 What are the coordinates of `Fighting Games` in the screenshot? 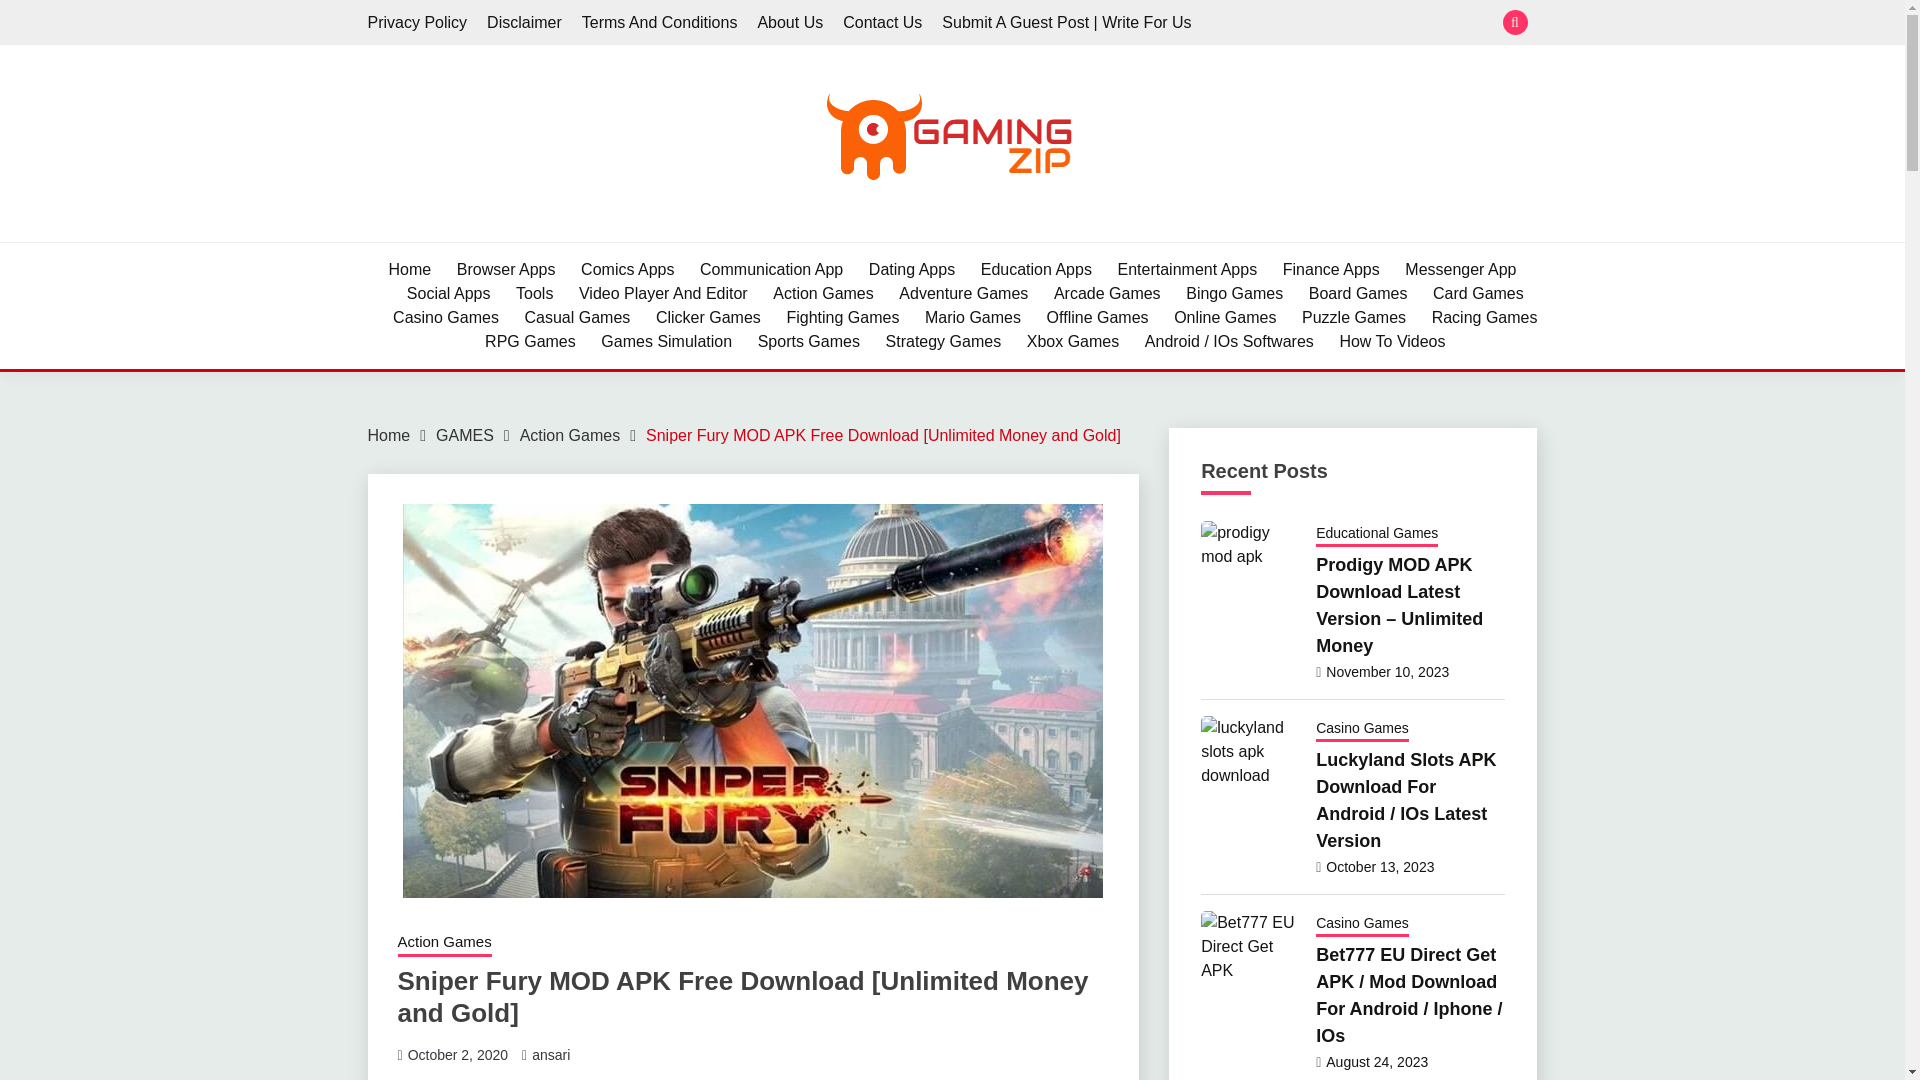 It's located at (842, 318).